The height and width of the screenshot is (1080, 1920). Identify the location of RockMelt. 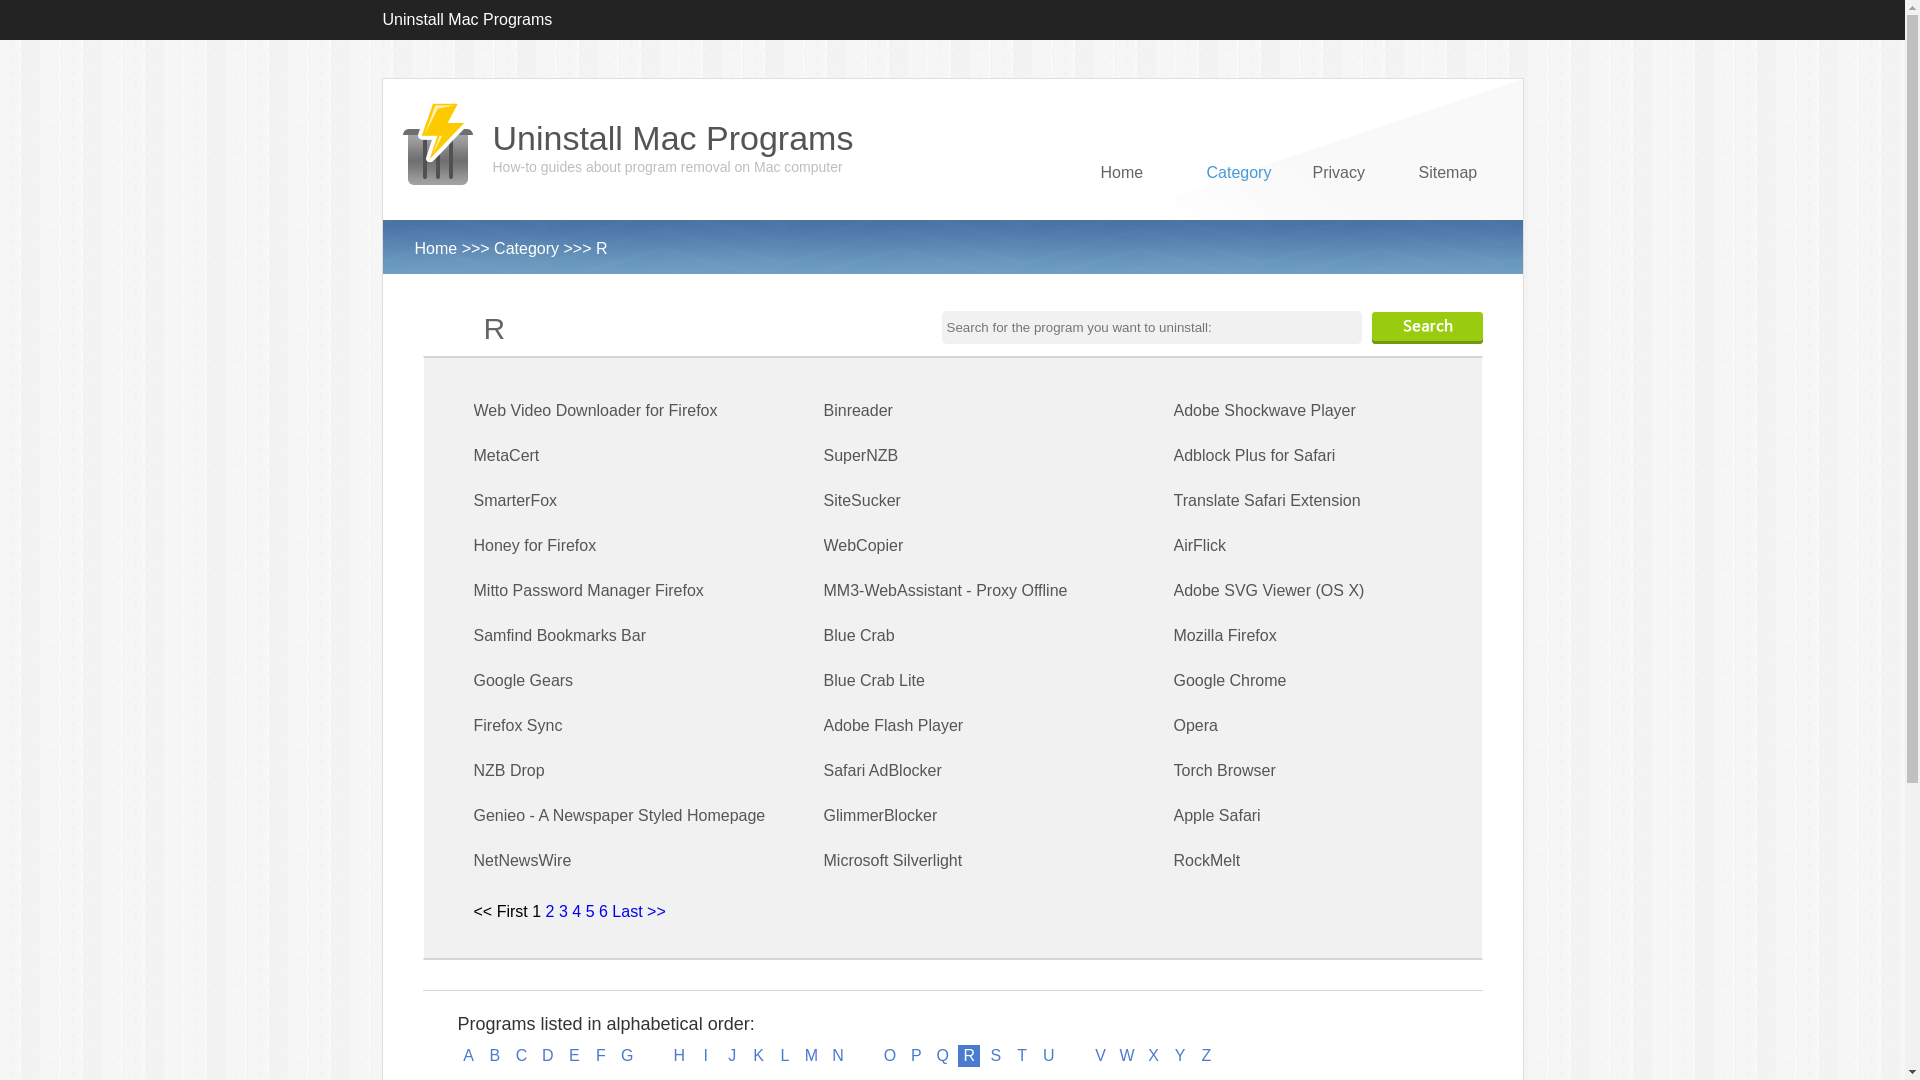
(1208, 860).